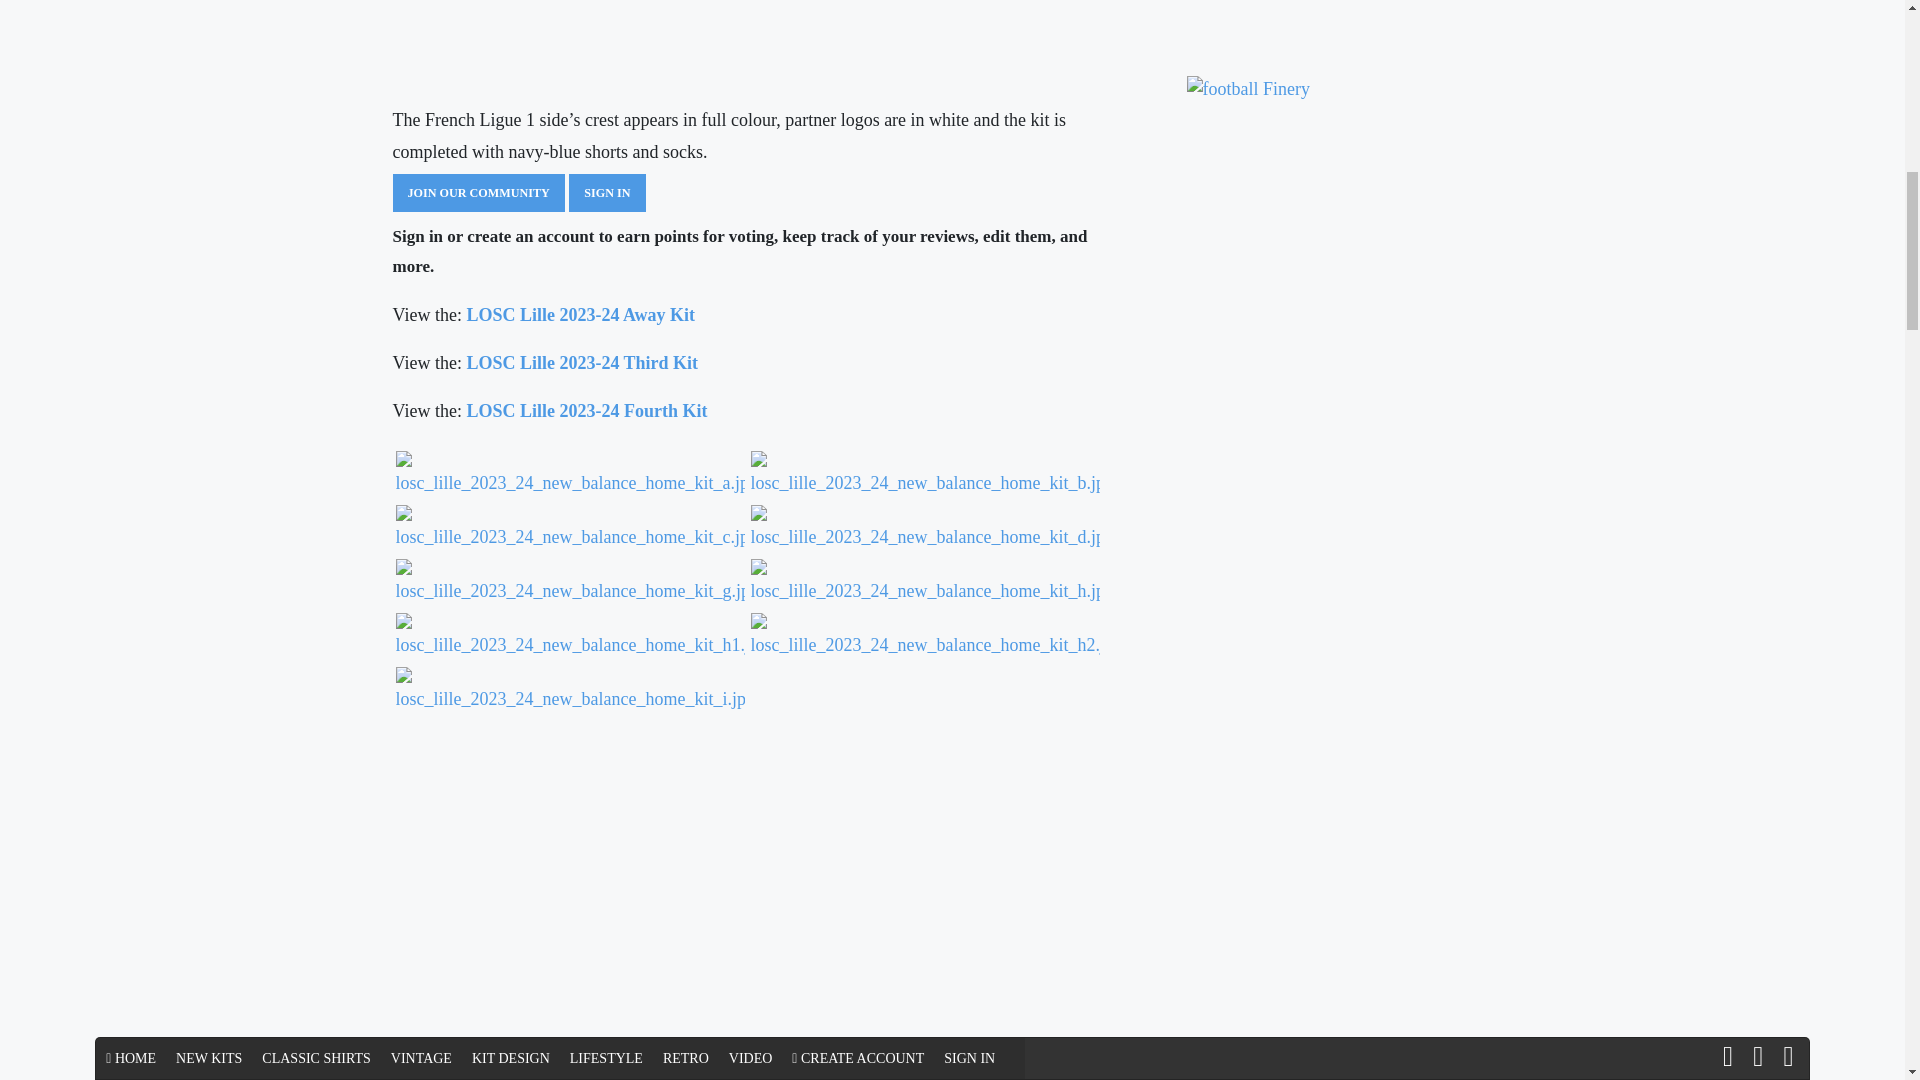 The image size is (1920, 1080). What do you see at coordinates (606, 192) in the screenshot?
I see `SIGN IN` at bounding box center [606, 192].